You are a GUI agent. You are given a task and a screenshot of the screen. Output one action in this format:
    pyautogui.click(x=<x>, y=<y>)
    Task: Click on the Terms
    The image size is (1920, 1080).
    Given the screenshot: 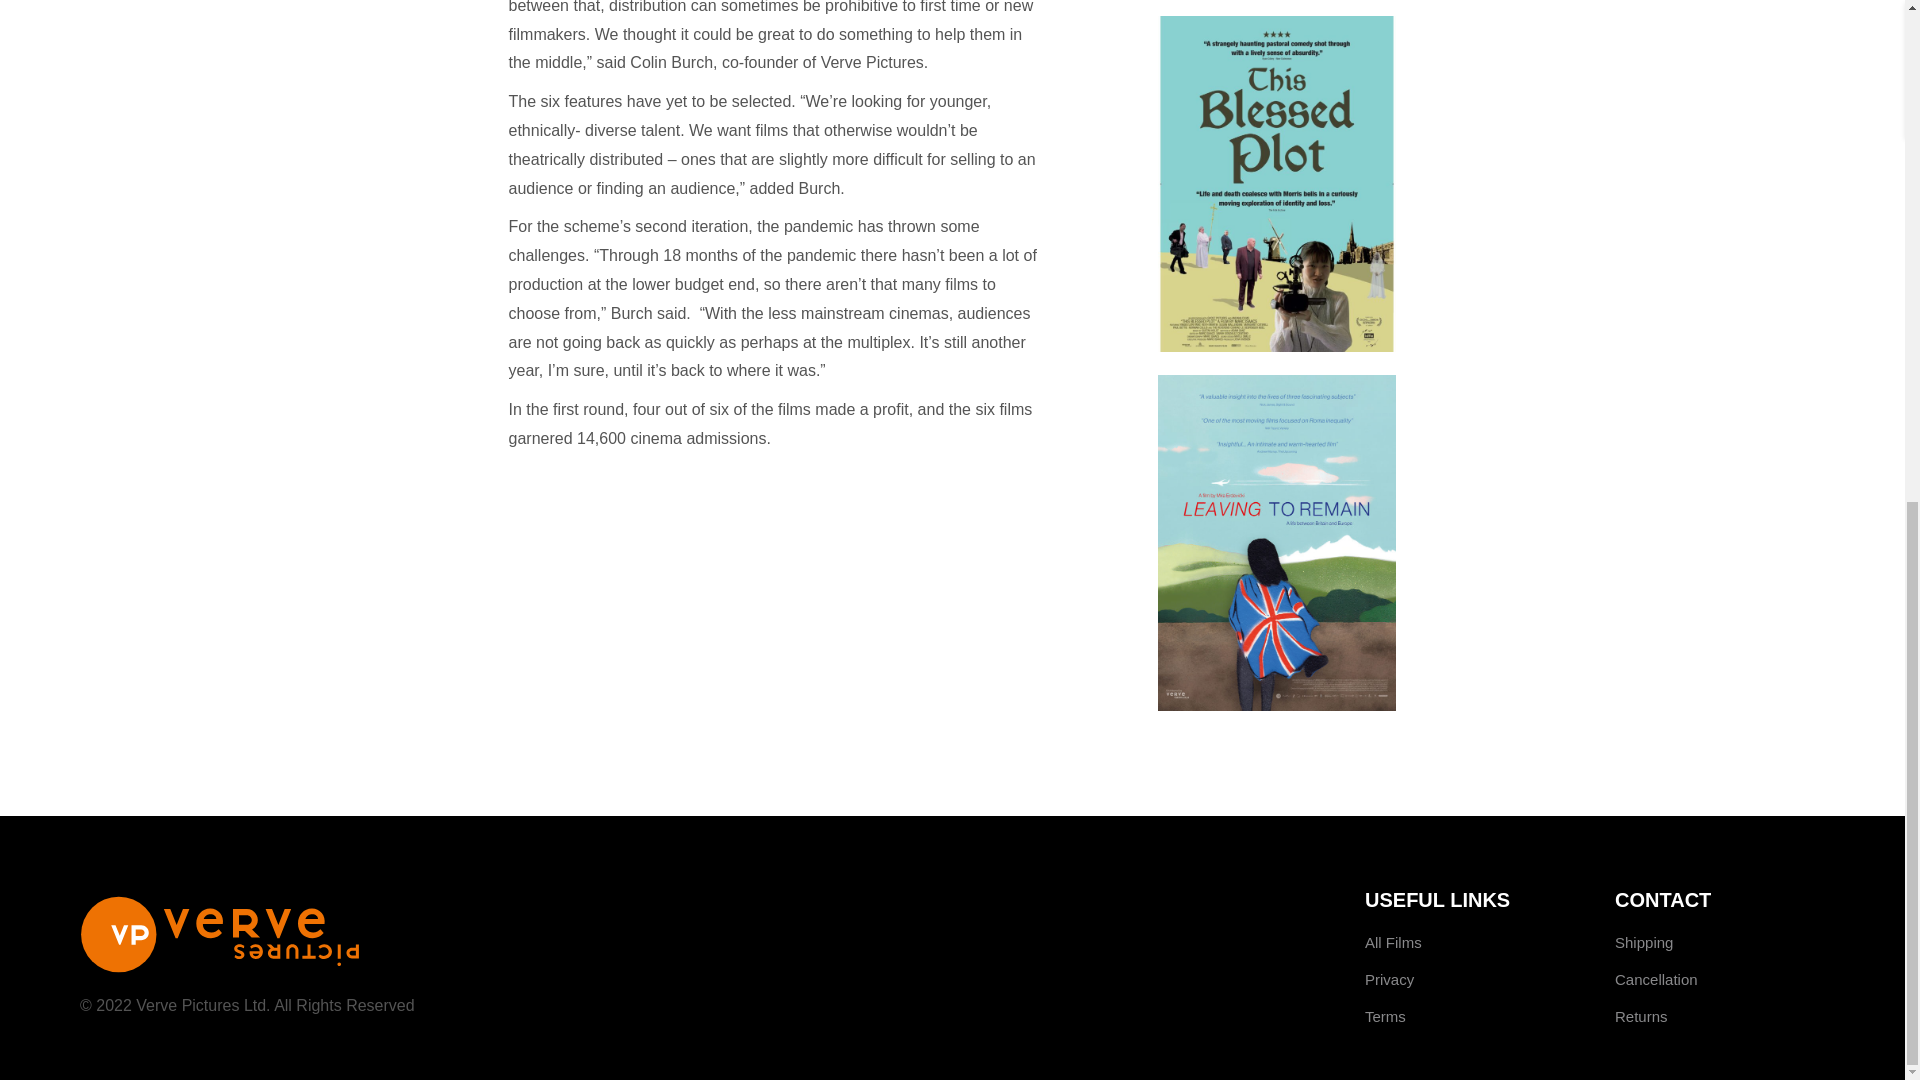 What is the action you would take?
    pyautogui.click(x=1385, y=1016)
    